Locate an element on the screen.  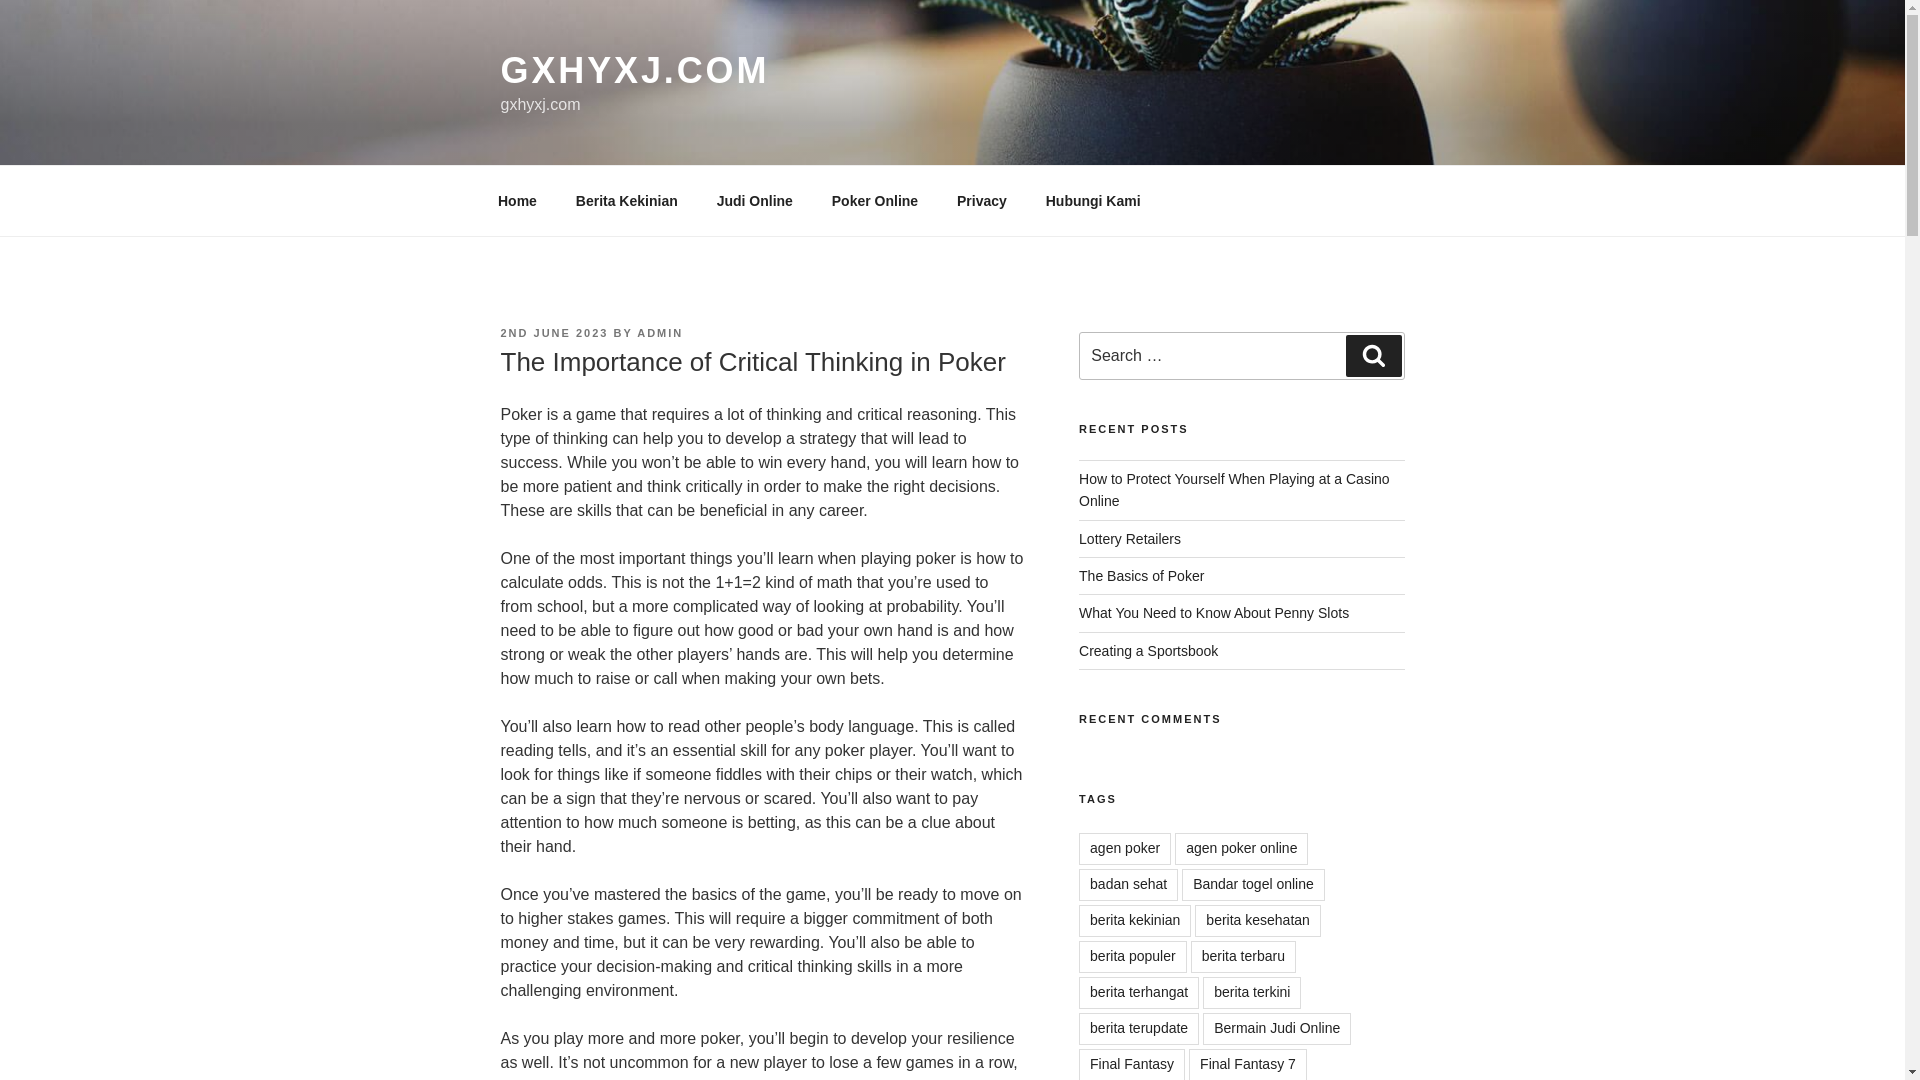
badan sehat is located at coordinates (1128, 884).